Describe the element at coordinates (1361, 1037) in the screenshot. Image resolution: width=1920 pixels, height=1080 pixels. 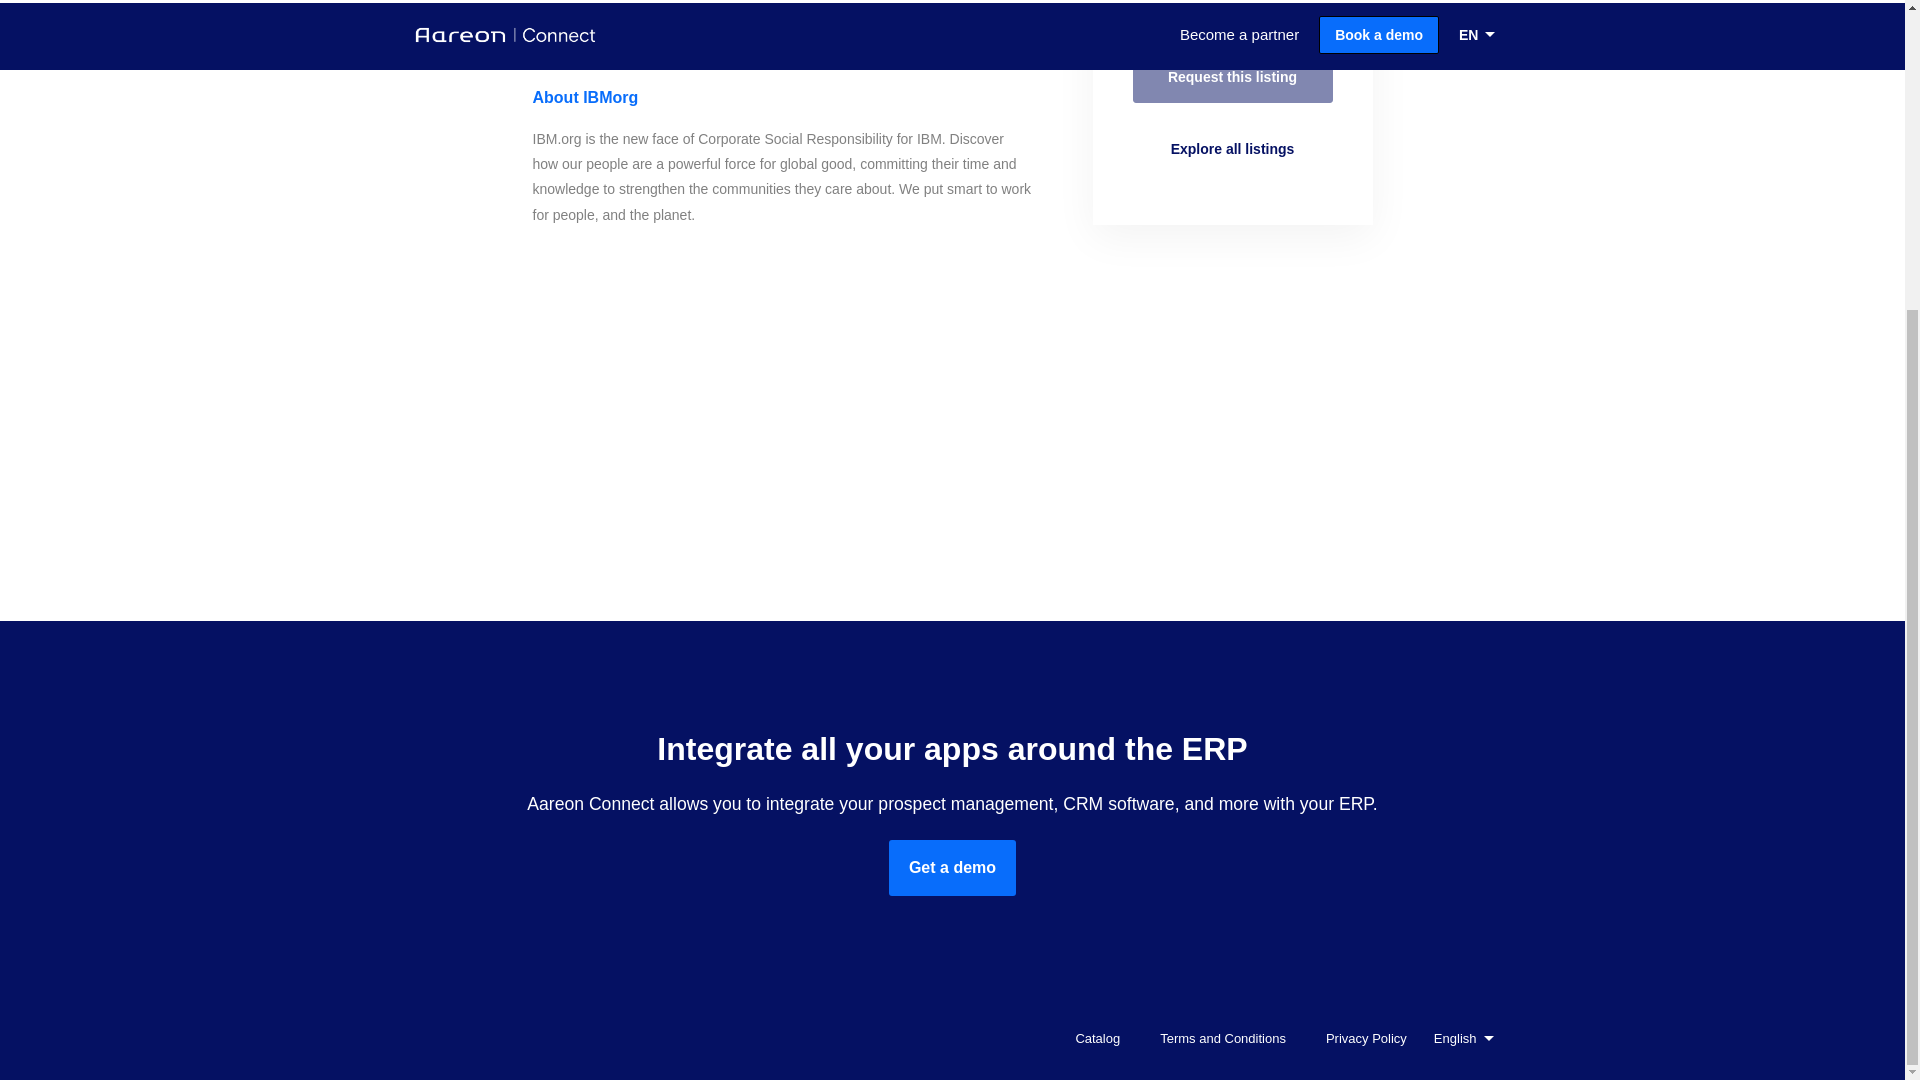
I see `Privacy Policy` at that location.